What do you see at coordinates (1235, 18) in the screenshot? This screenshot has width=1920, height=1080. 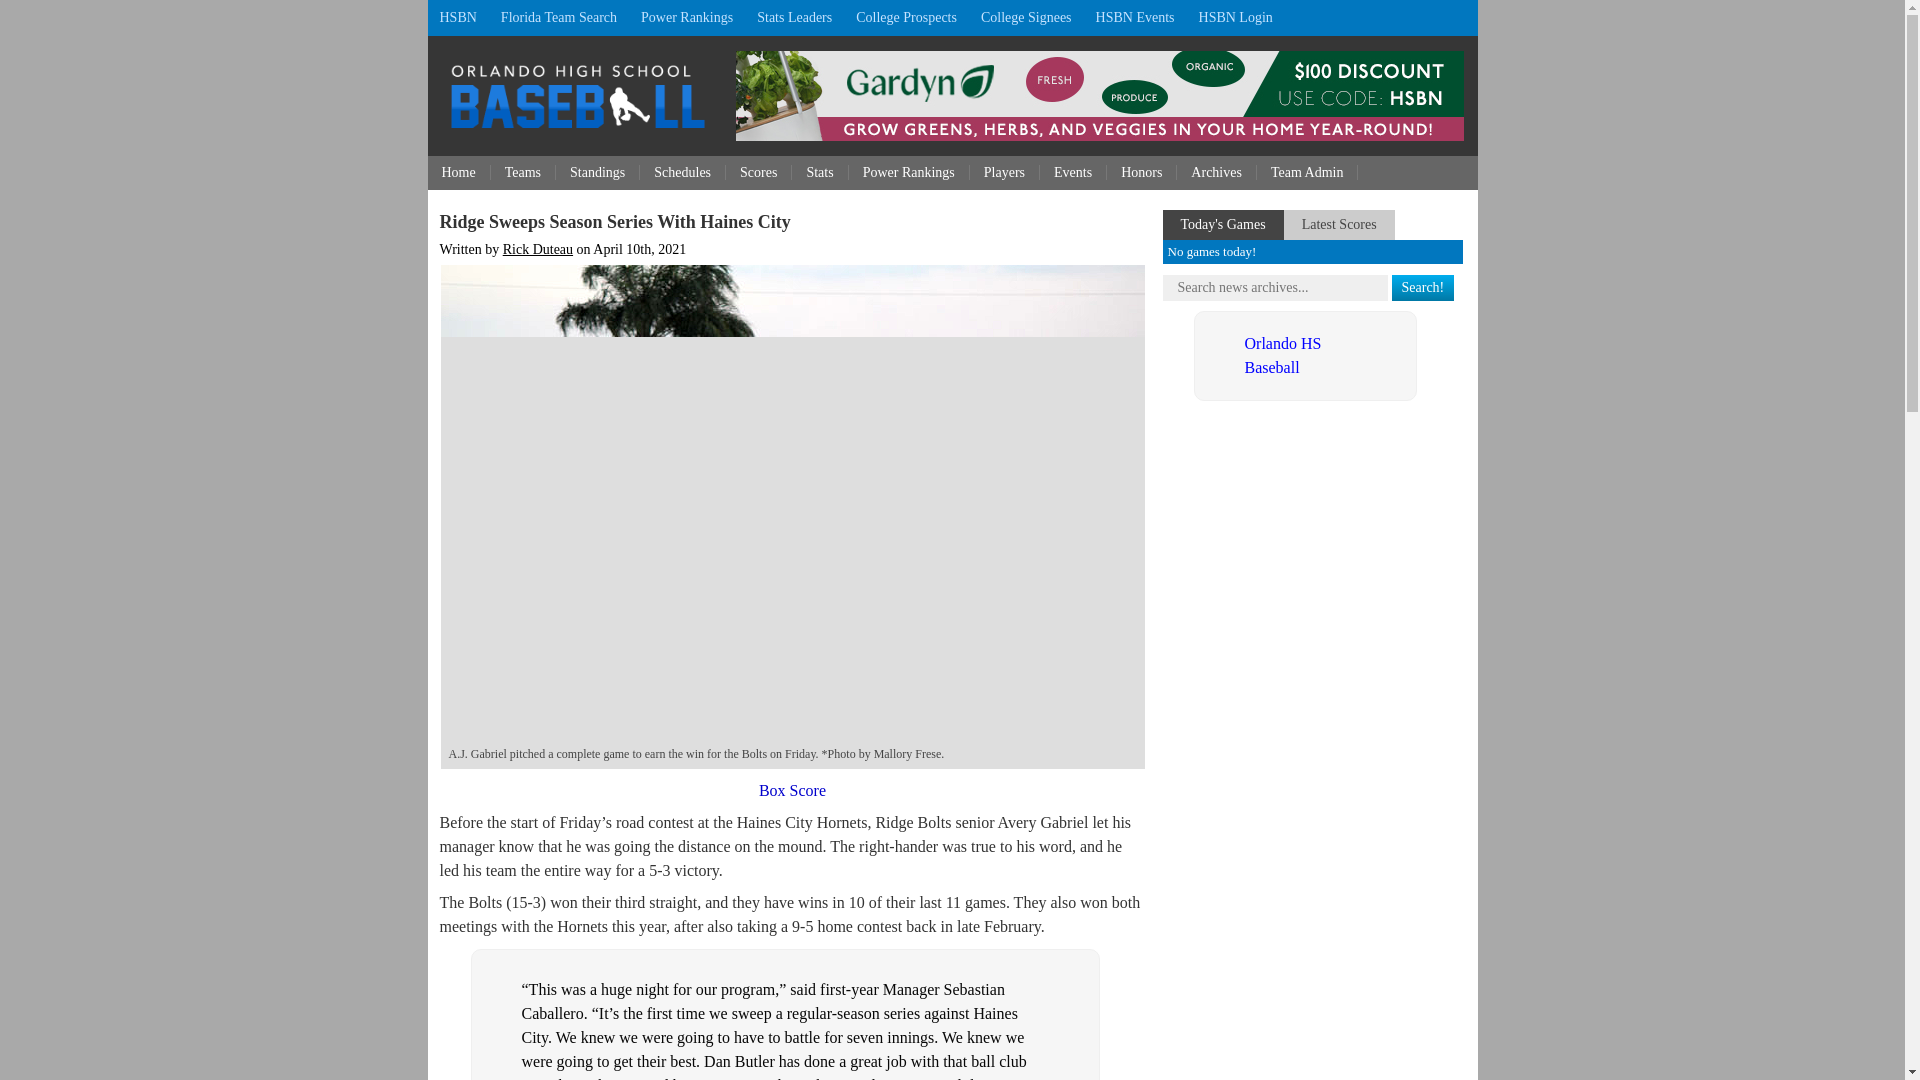 I see `HSBN Clubhouse` at bounding box center [1235, 18].